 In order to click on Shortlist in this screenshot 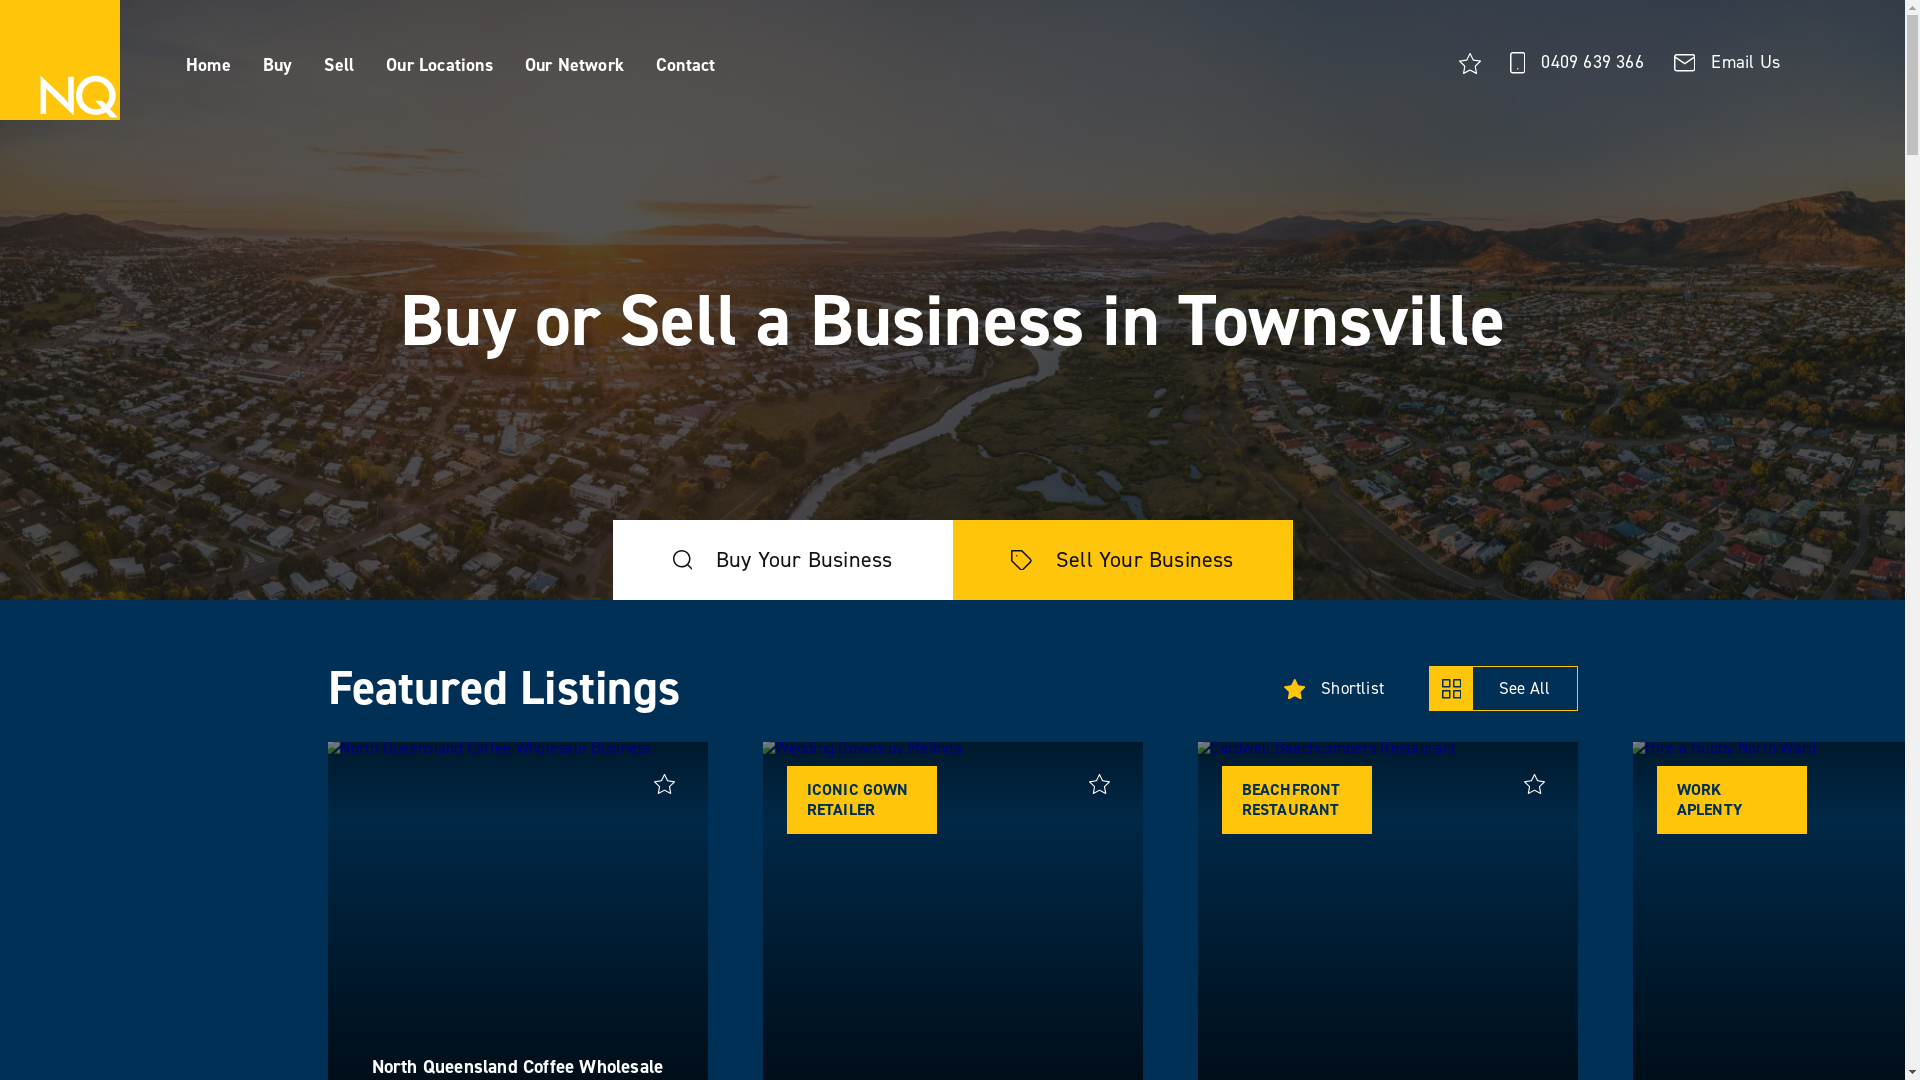, I will do `click(1334, 688)`.